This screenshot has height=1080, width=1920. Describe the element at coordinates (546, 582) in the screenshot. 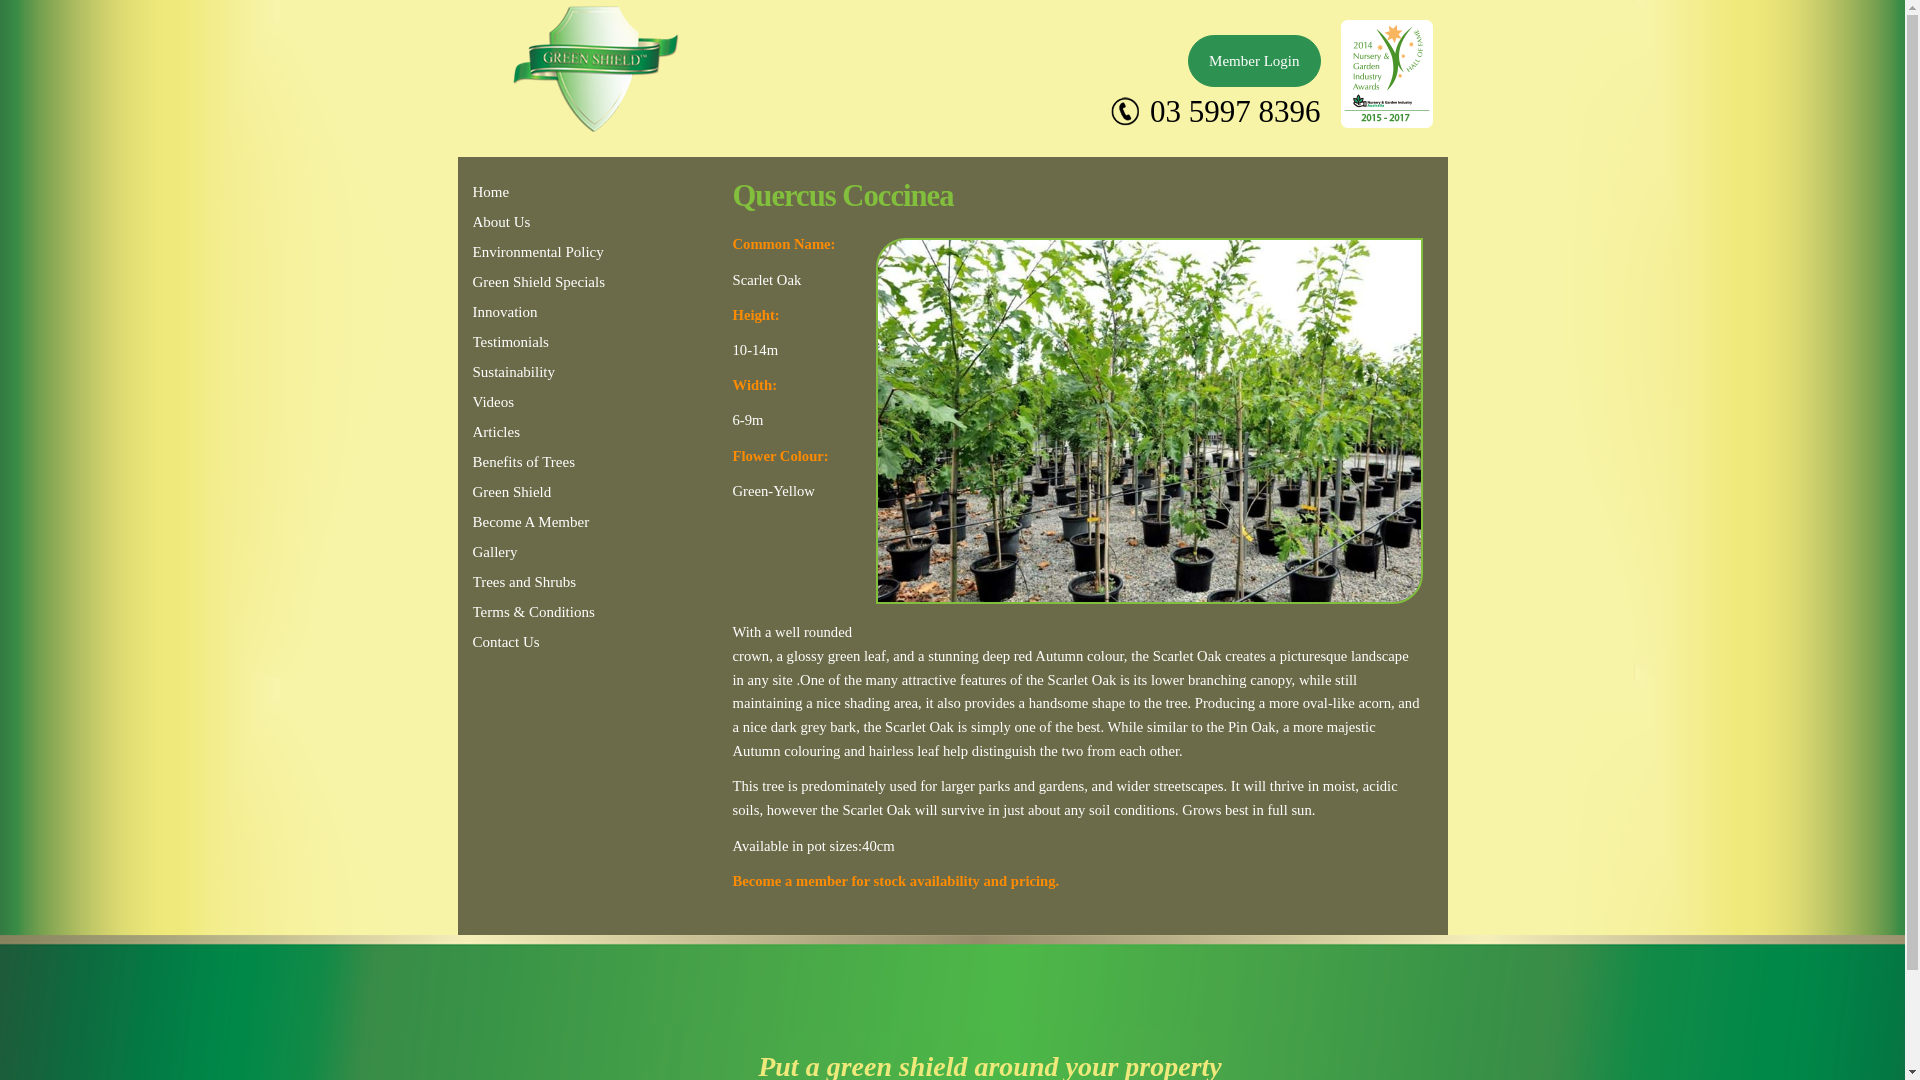

I see `Trees and Shrubs` at that location.